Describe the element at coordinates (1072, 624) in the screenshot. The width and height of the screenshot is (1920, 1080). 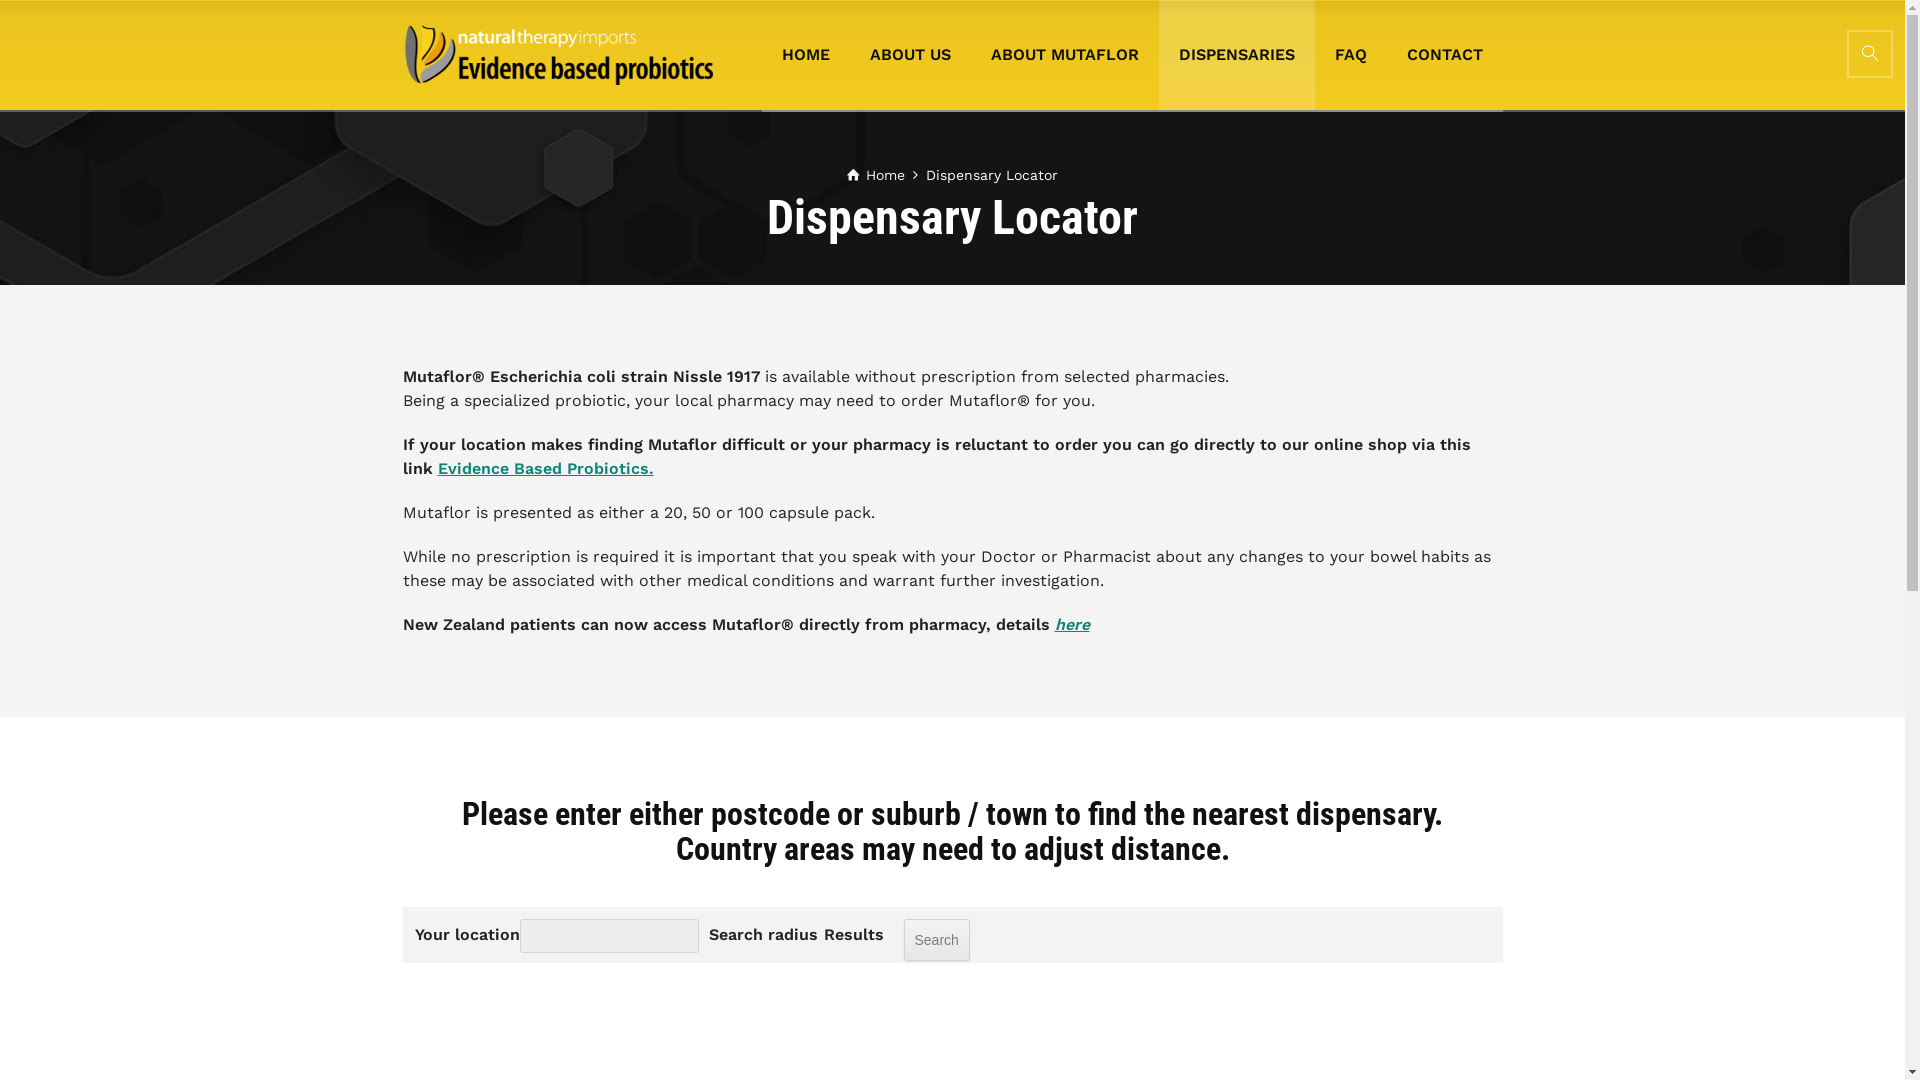
I see `here` at that location.